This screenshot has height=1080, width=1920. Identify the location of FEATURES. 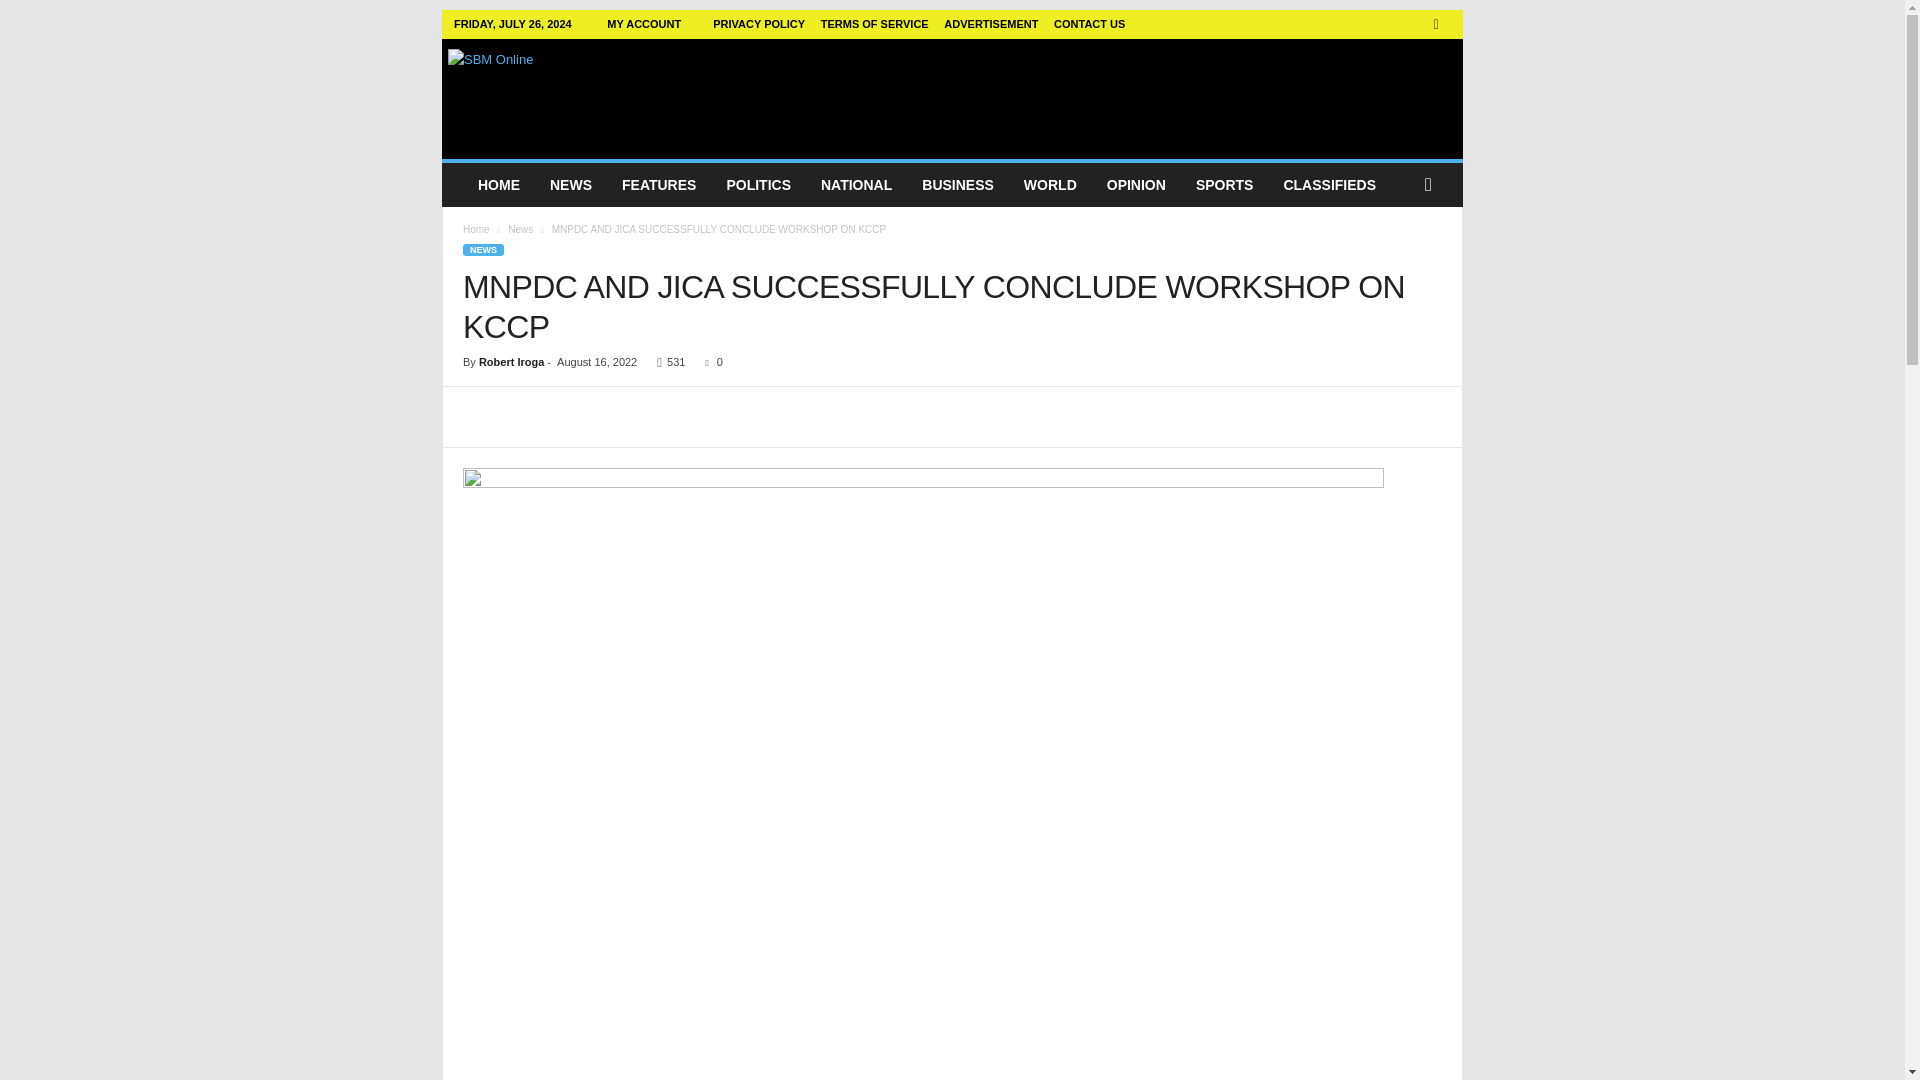
(658, 185).